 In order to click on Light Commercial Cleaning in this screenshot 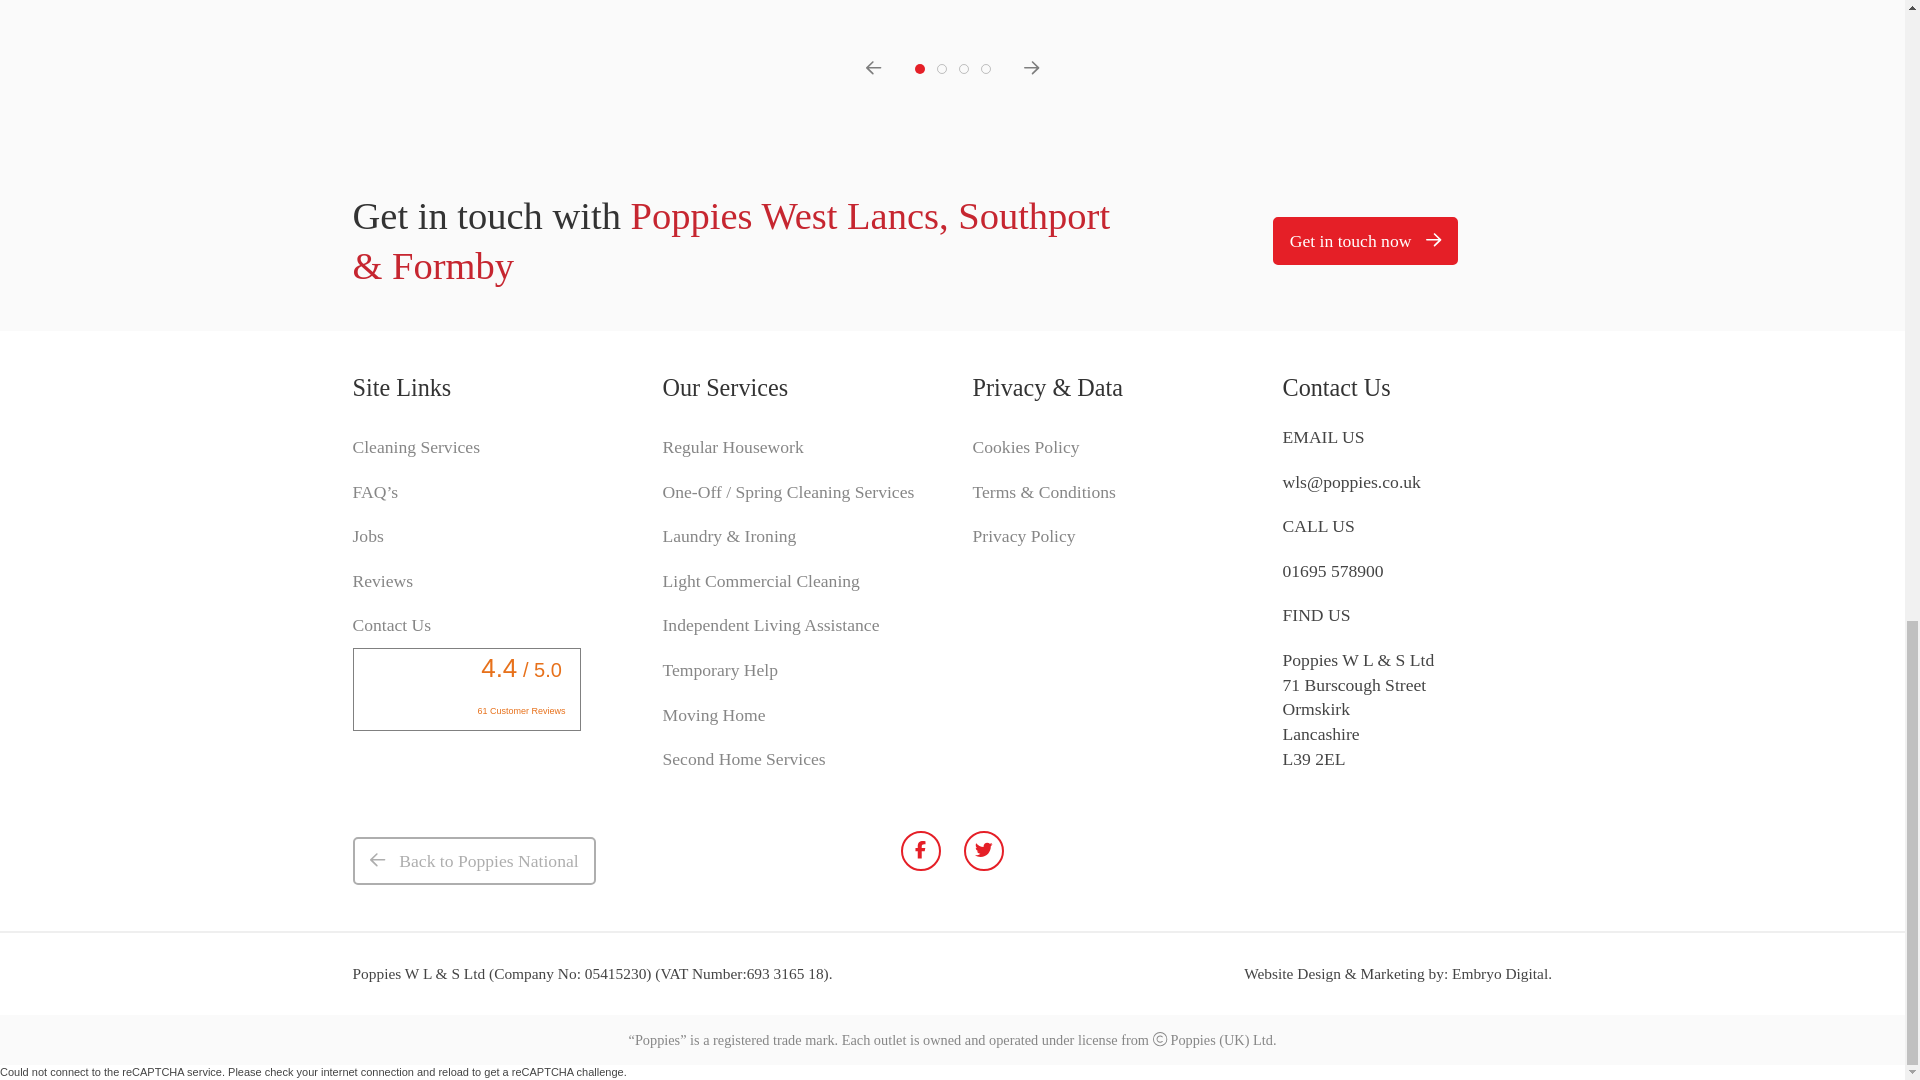, I will do `click(760, 581)`.